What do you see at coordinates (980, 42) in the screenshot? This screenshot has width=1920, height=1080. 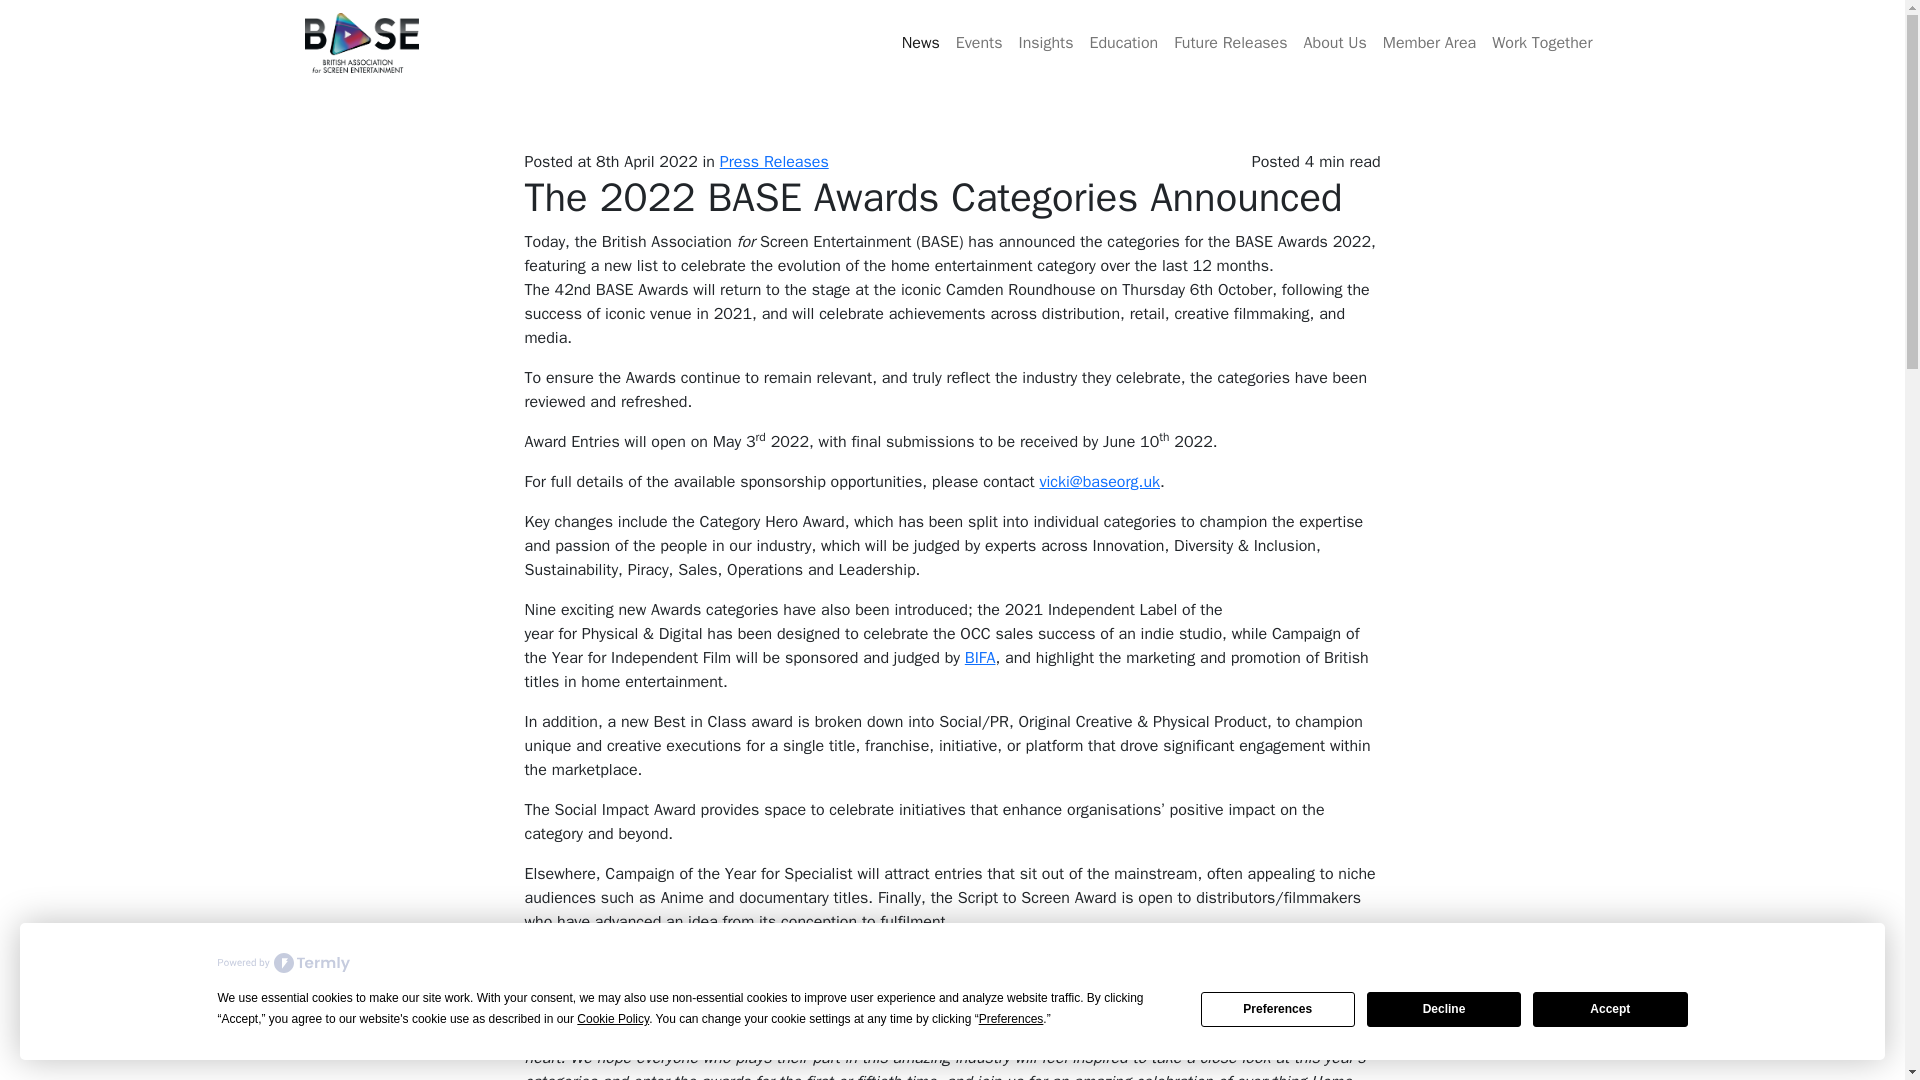 I see `Events` at bounding box center [980, 42].